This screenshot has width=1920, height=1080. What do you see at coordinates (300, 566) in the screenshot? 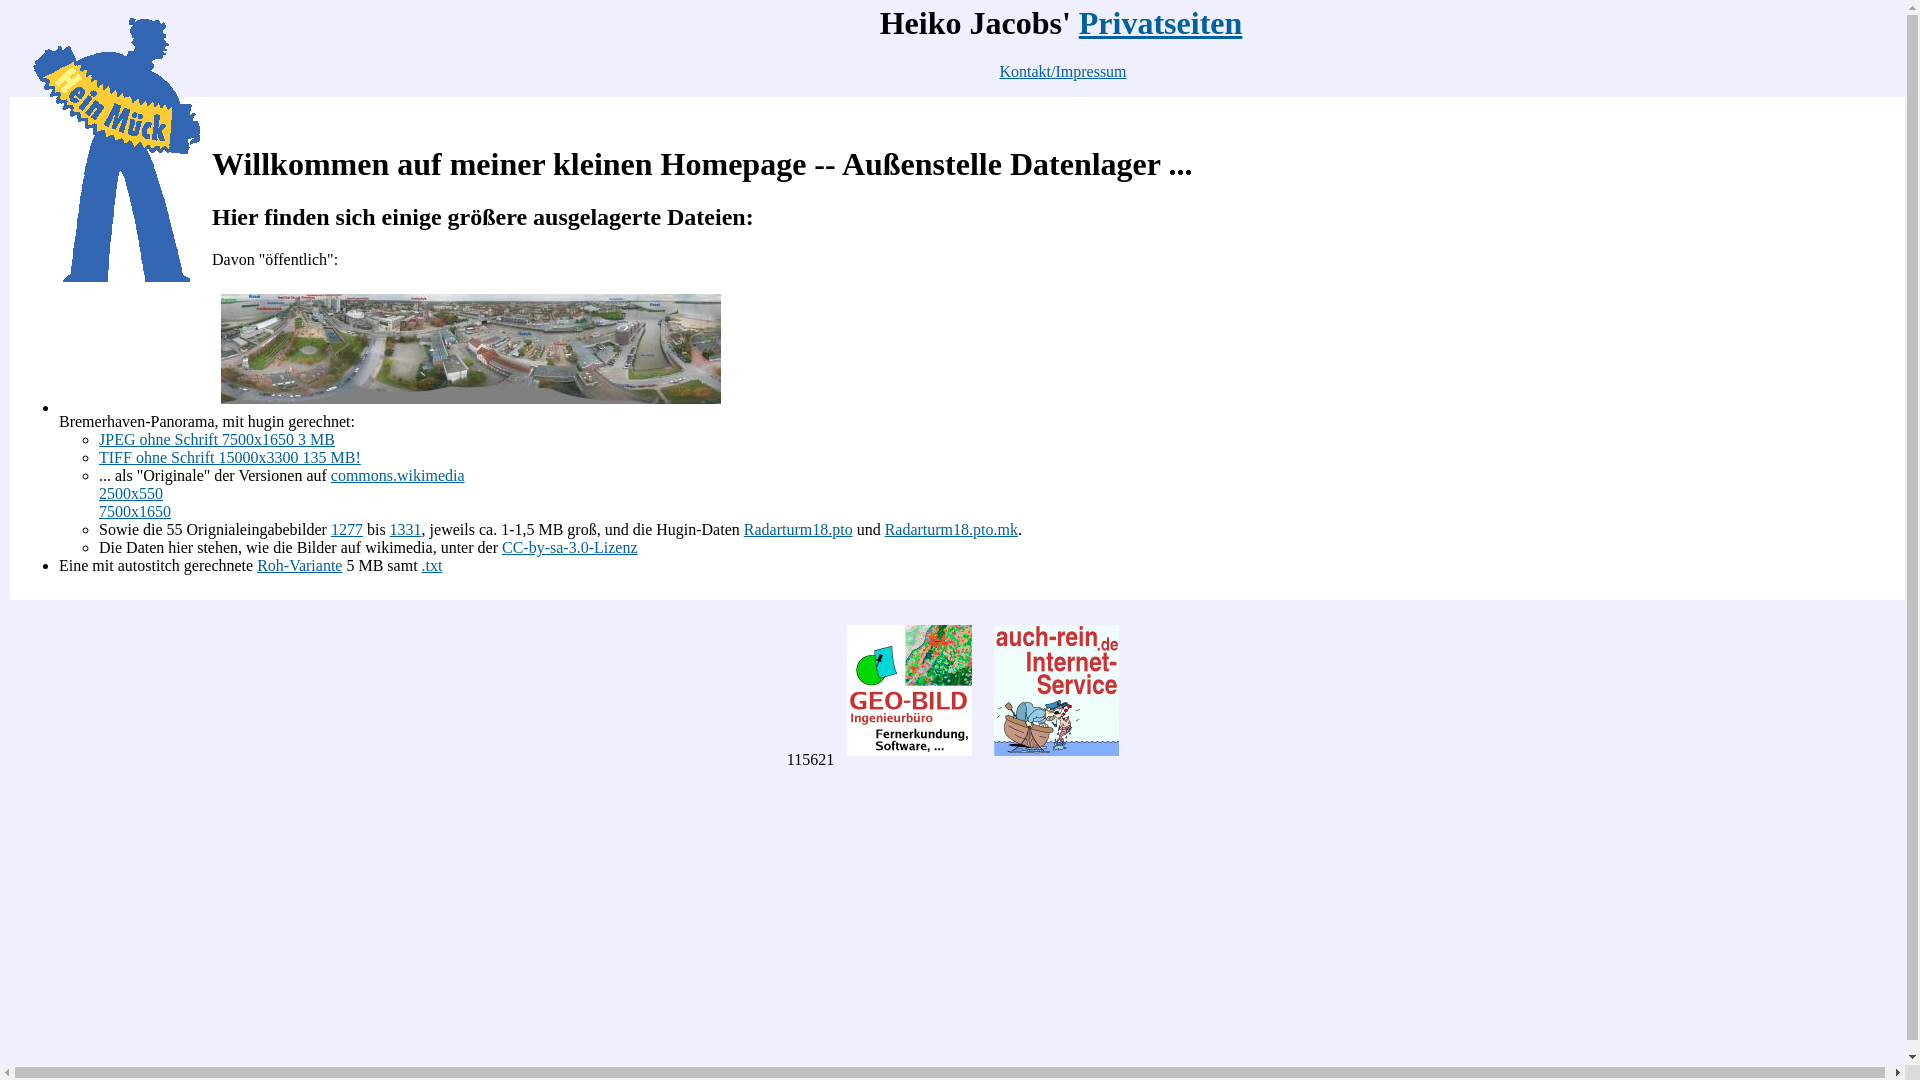
I see `Roh-Variante` at bounding box center [300, 566].